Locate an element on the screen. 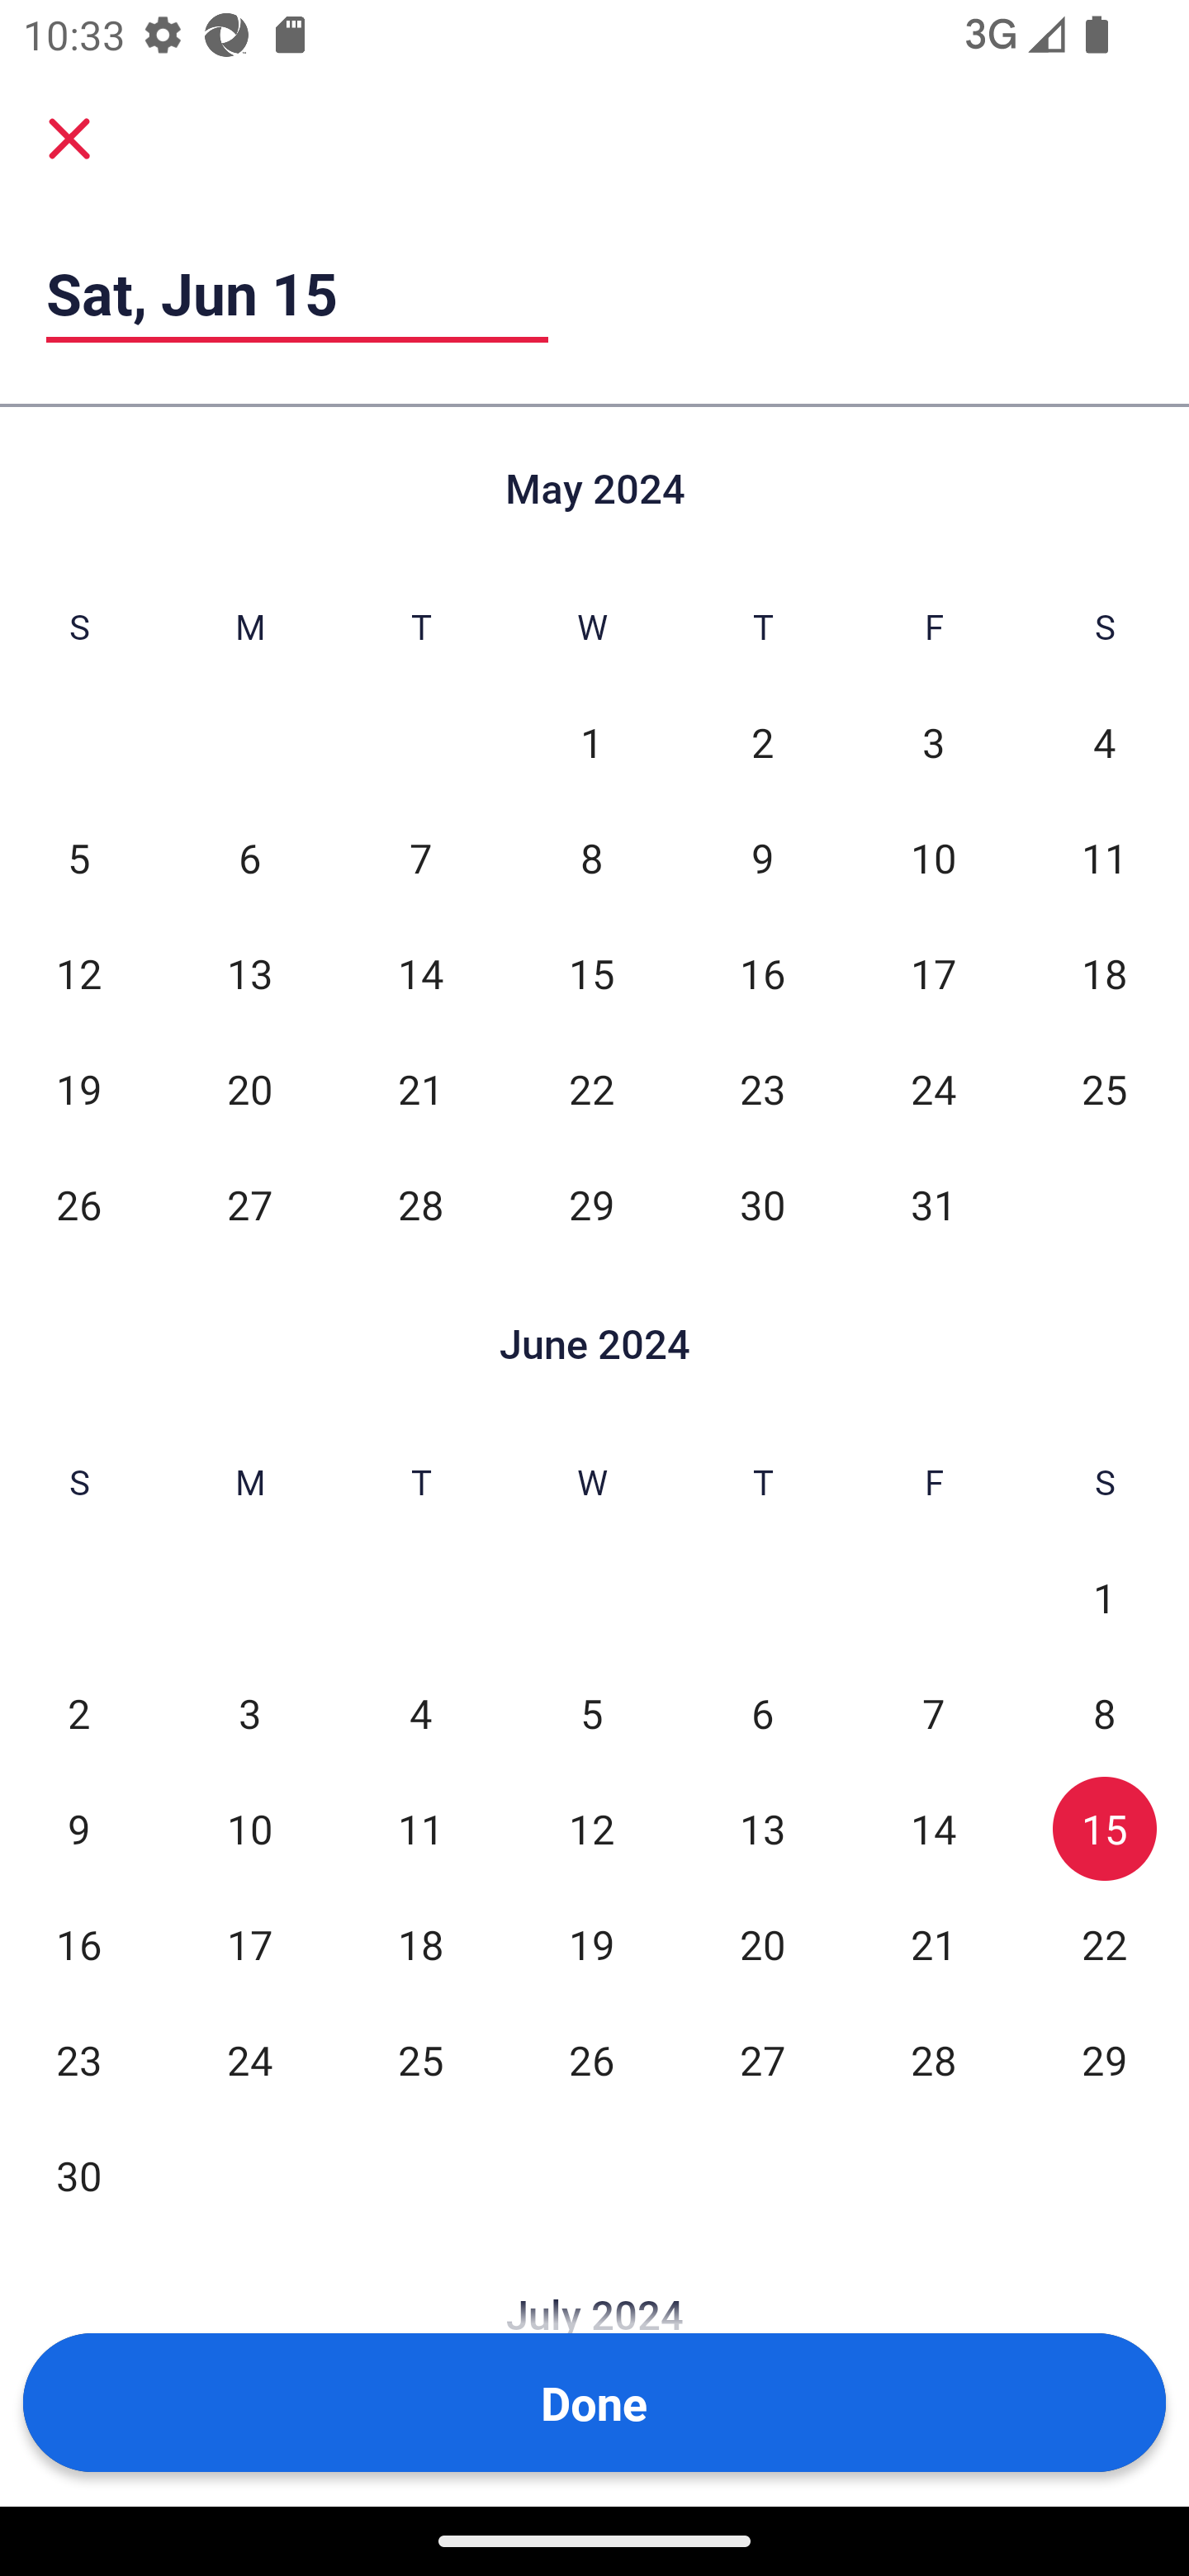  2 Thu, May 2, Not Selected is located at coordinates (762, 743).